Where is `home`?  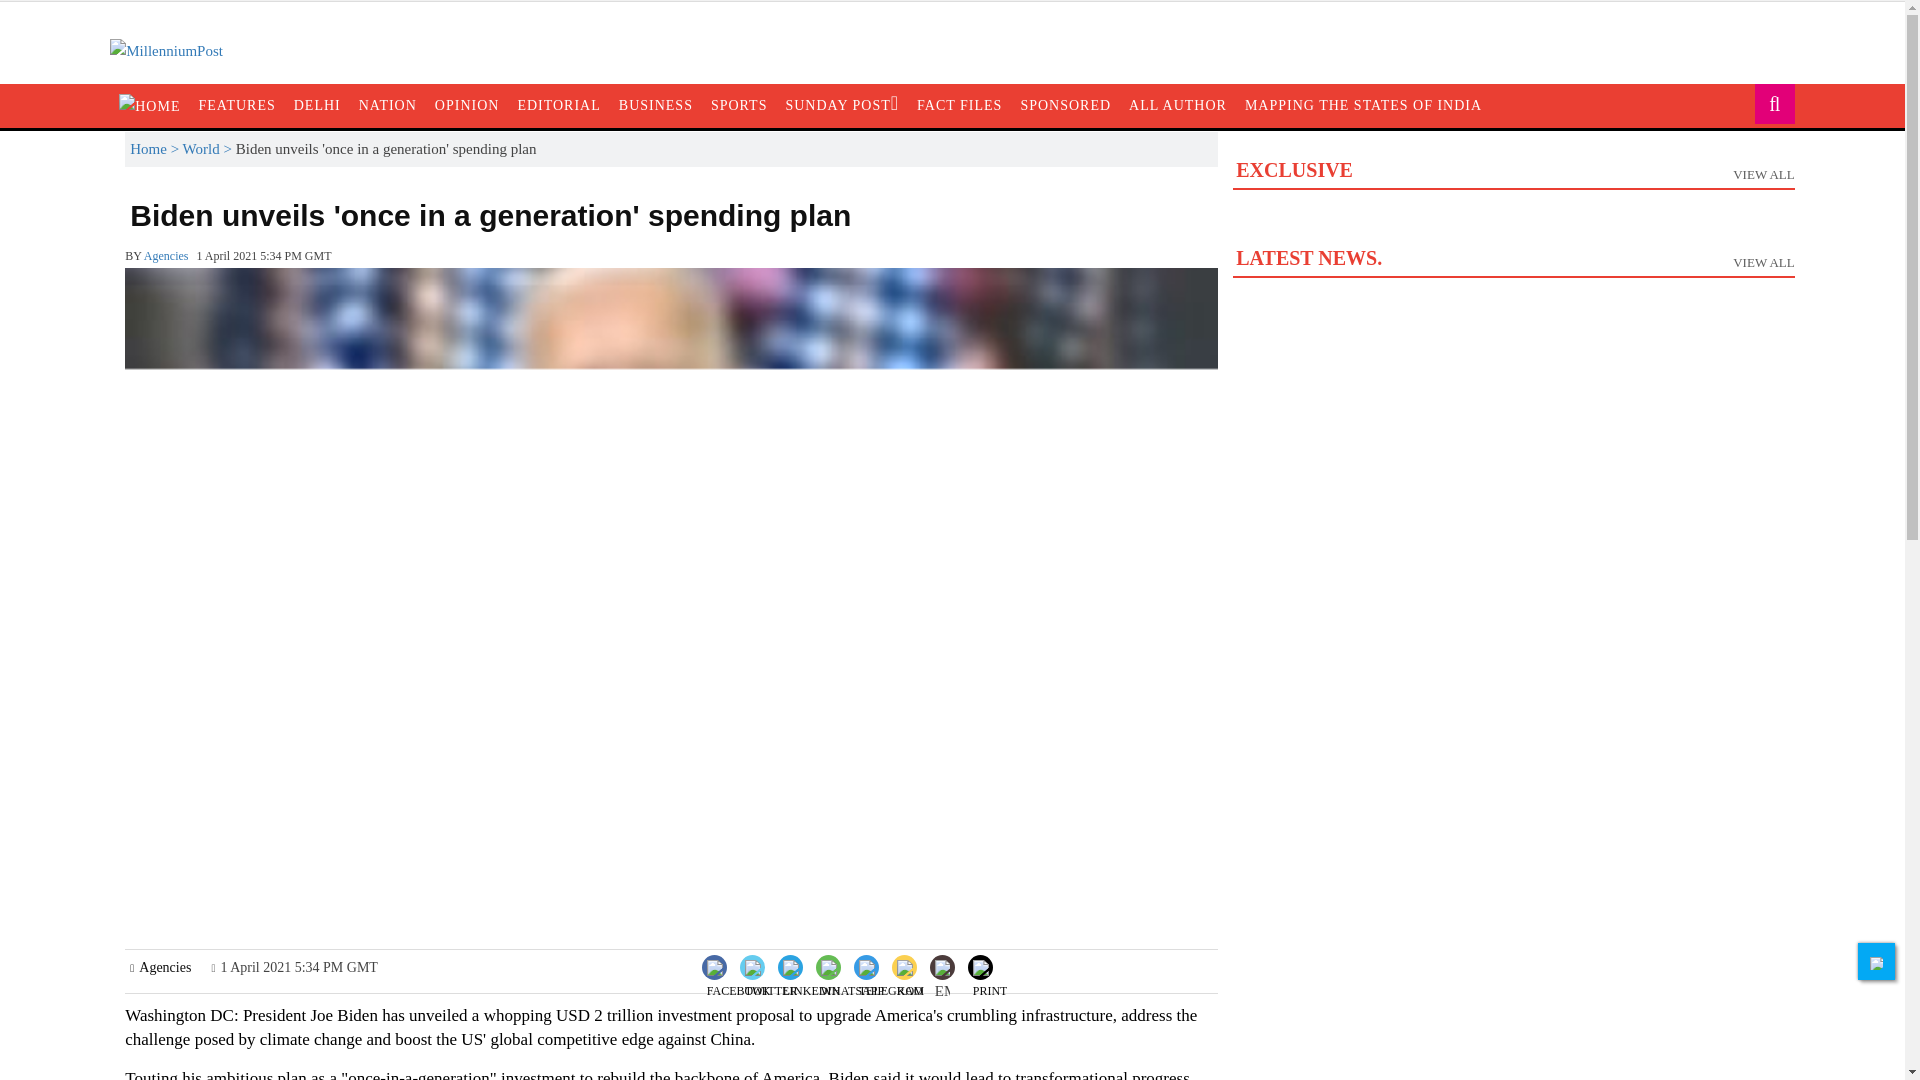
home is located at coordinates (150, 106).